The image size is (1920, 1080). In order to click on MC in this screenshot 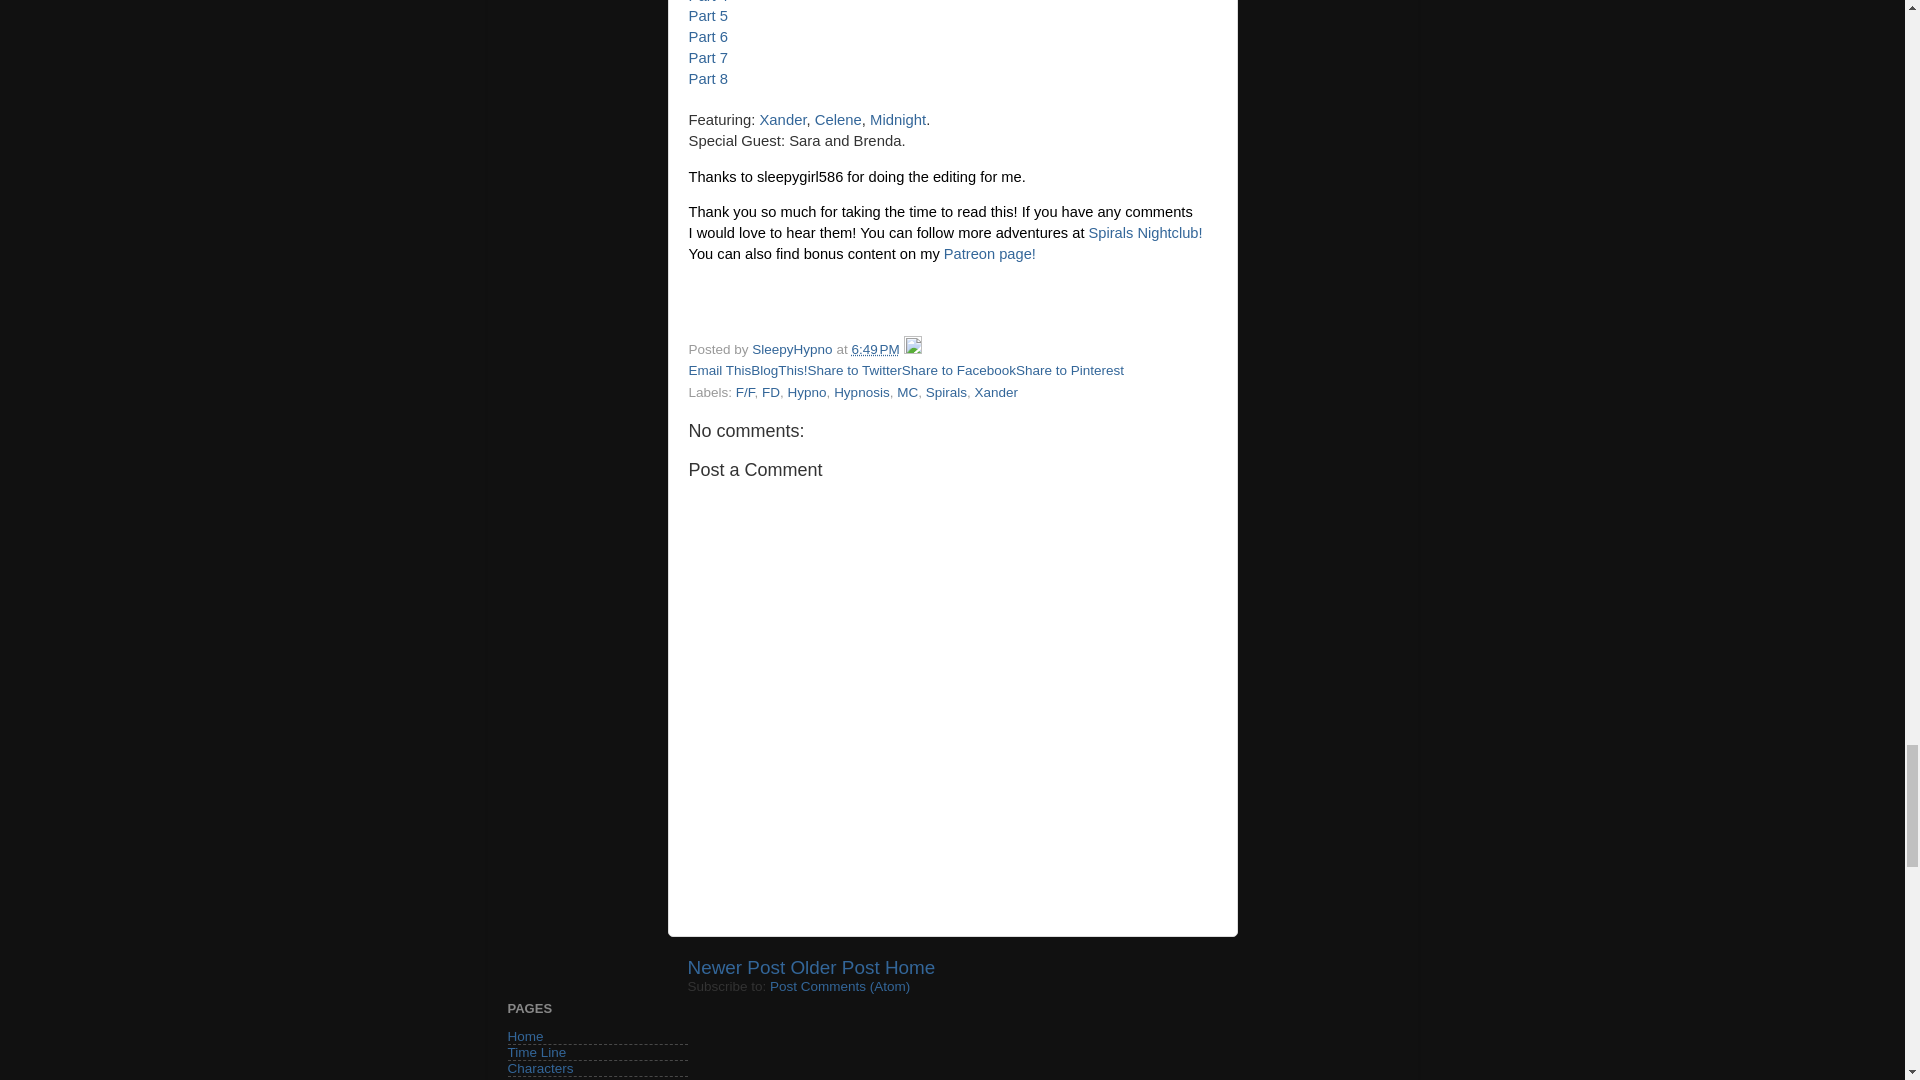, I will do `click(906, 392)`.